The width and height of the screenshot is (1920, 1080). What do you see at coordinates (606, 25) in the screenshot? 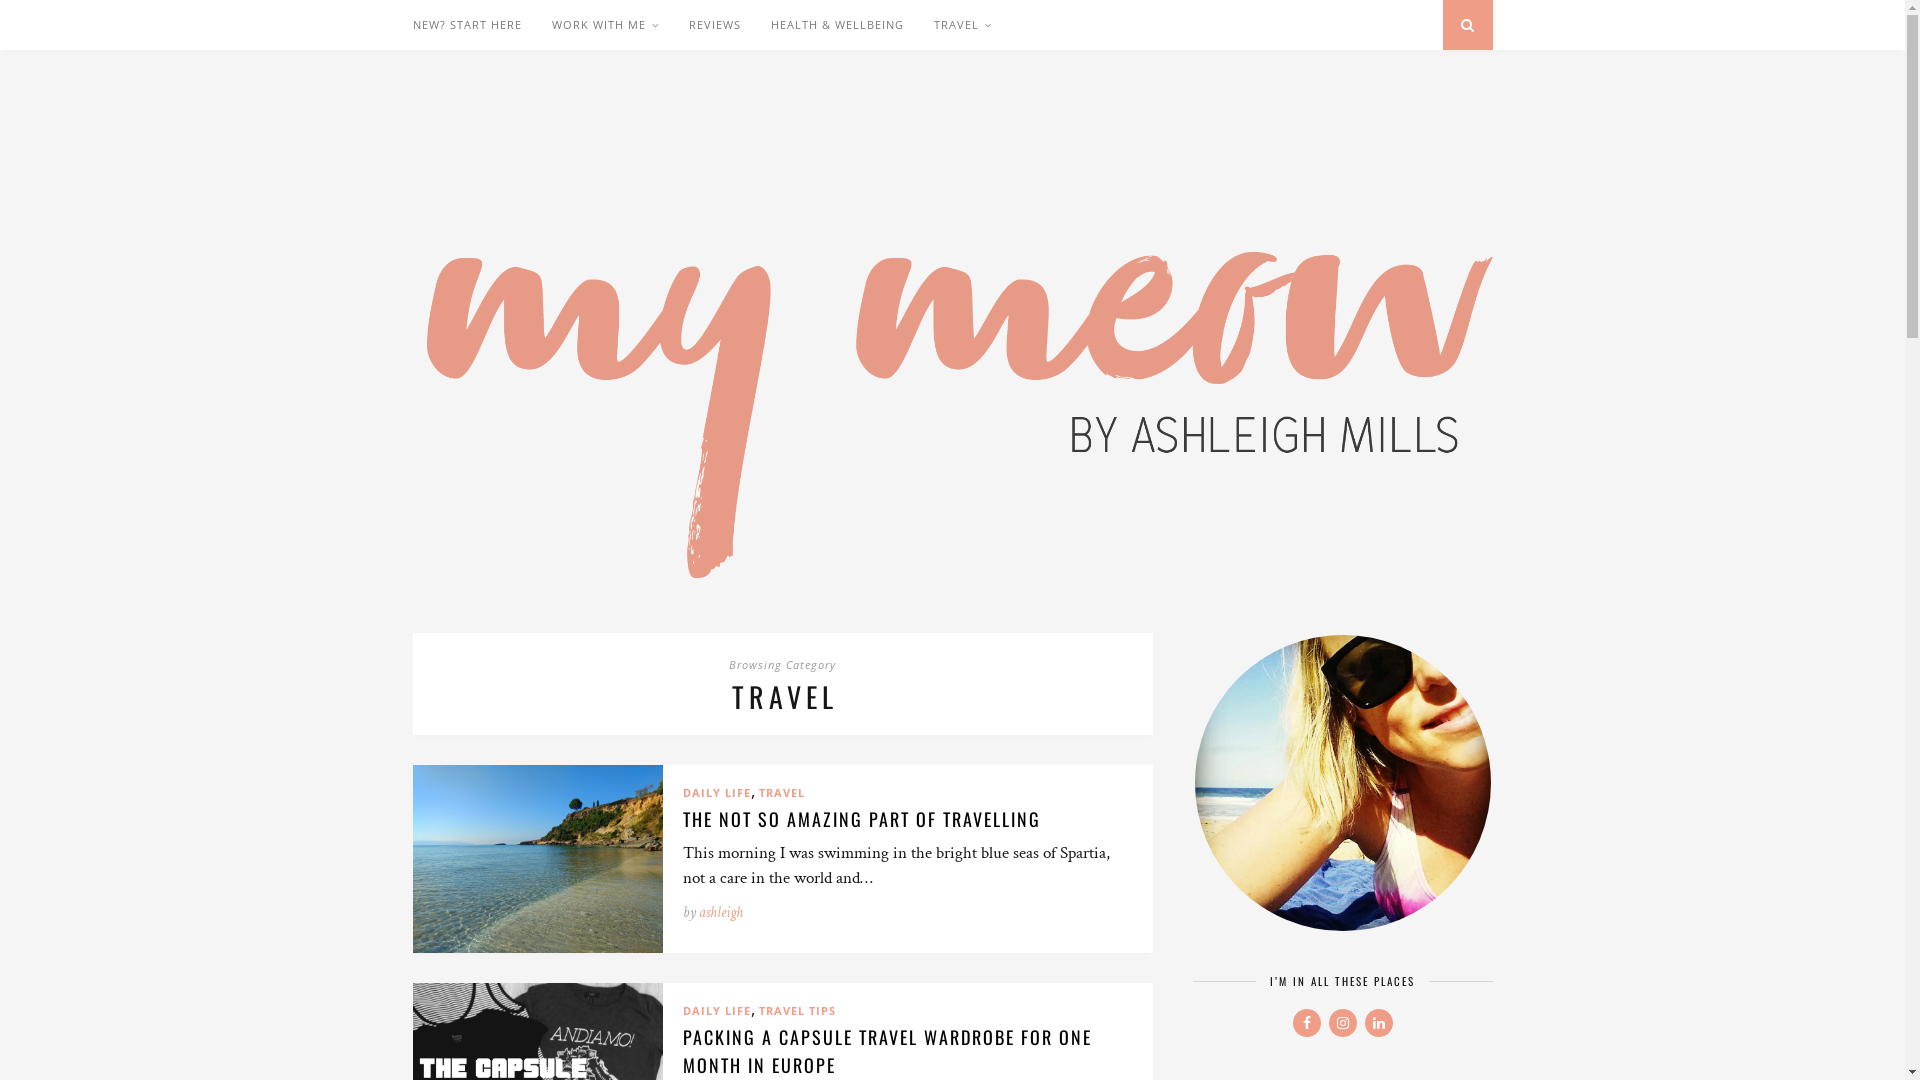
I see `WORK WITH ME` at bounding box center [606, 25].